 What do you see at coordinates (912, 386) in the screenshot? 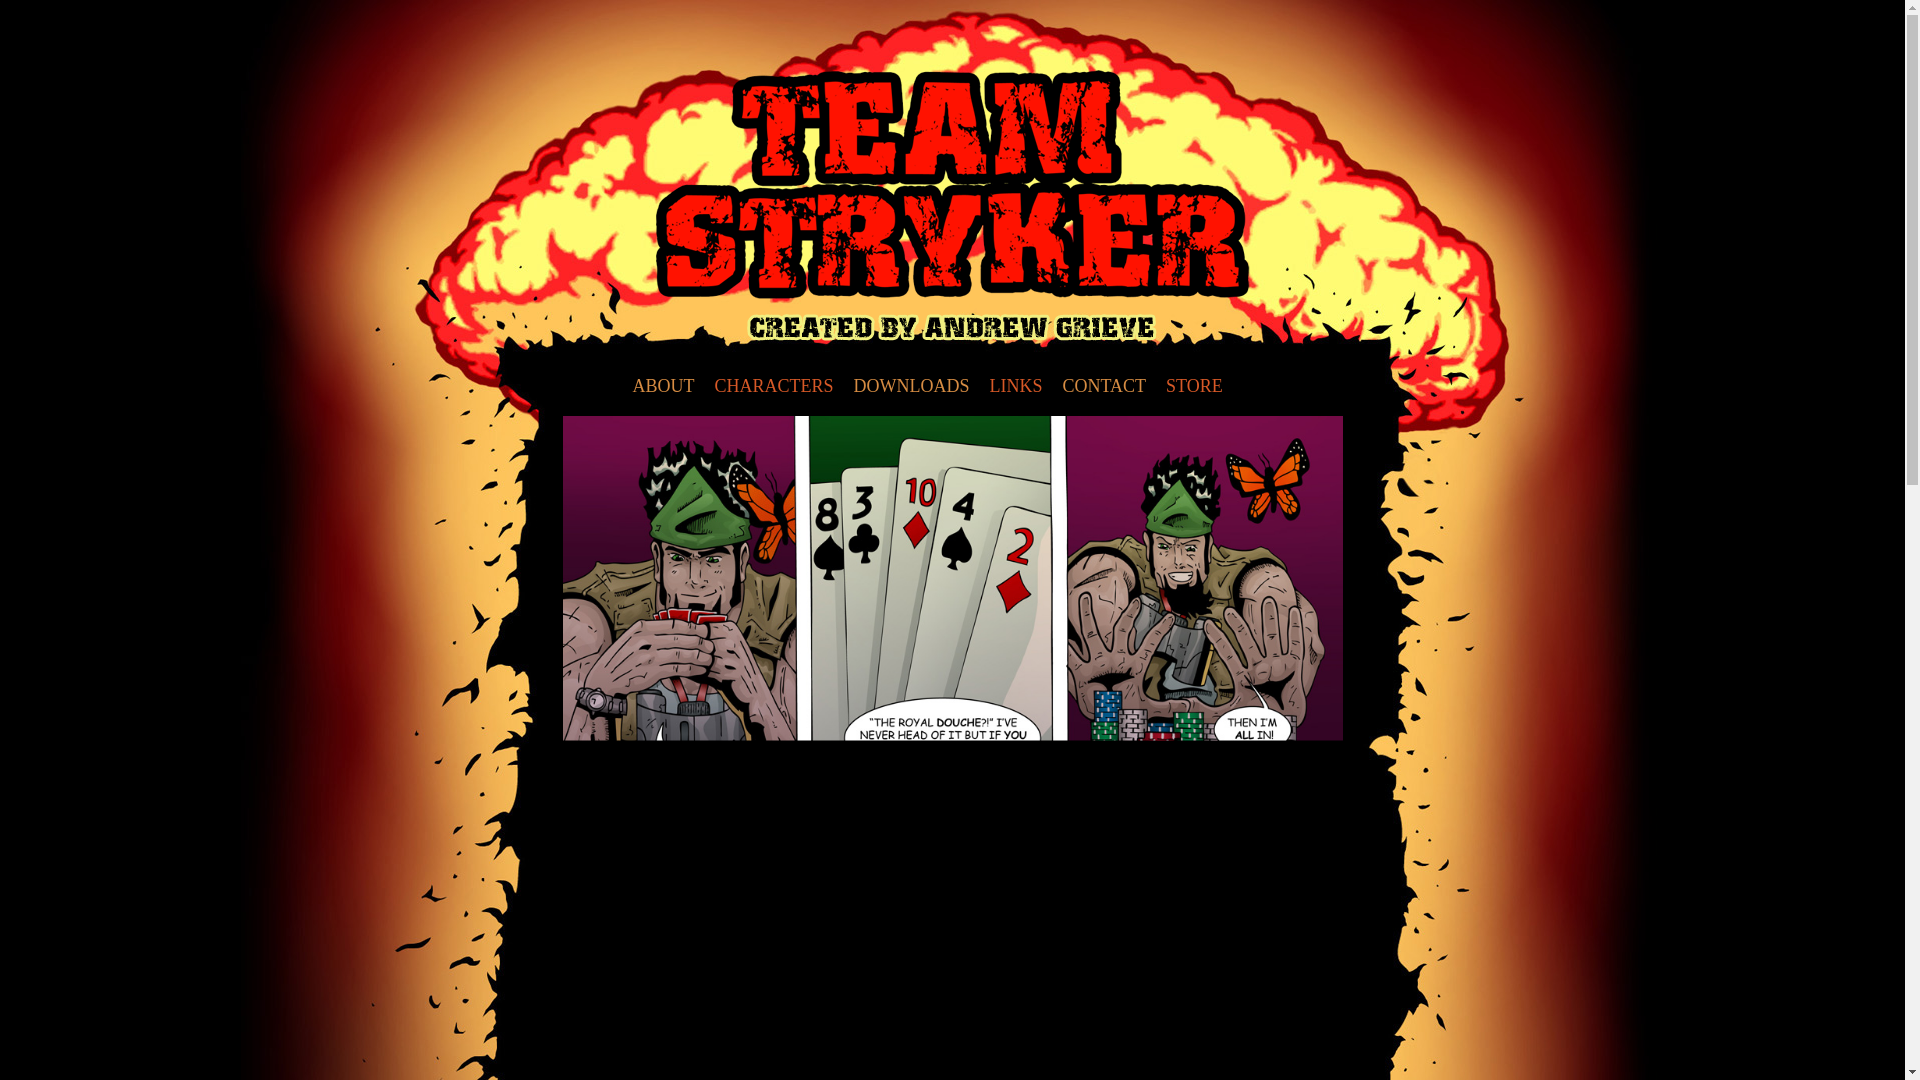
I see `DOWNLOADS` at bounding box center [912, 386].